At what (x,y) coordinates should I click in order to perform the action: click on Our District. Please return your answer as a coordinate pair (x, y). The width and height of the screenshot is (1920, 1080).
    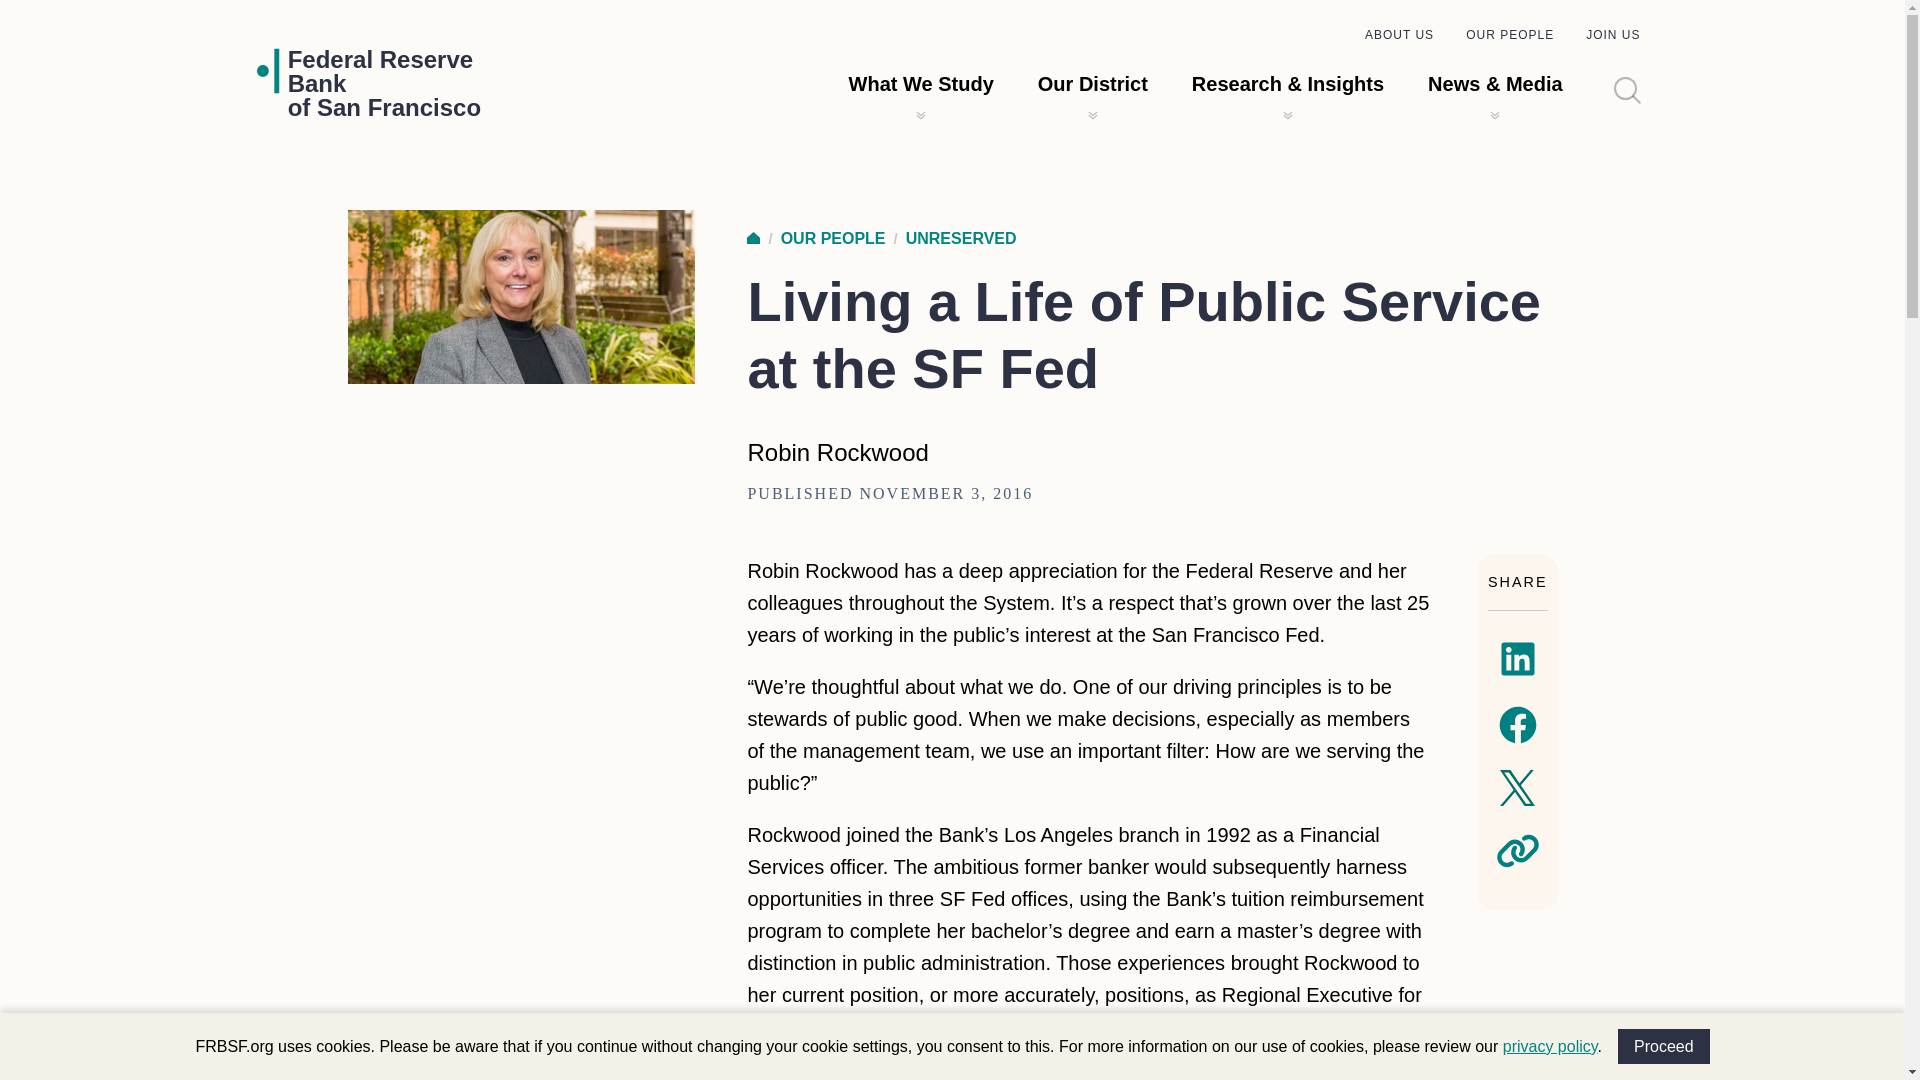
    Looking at the image, I should click on (753, 238).